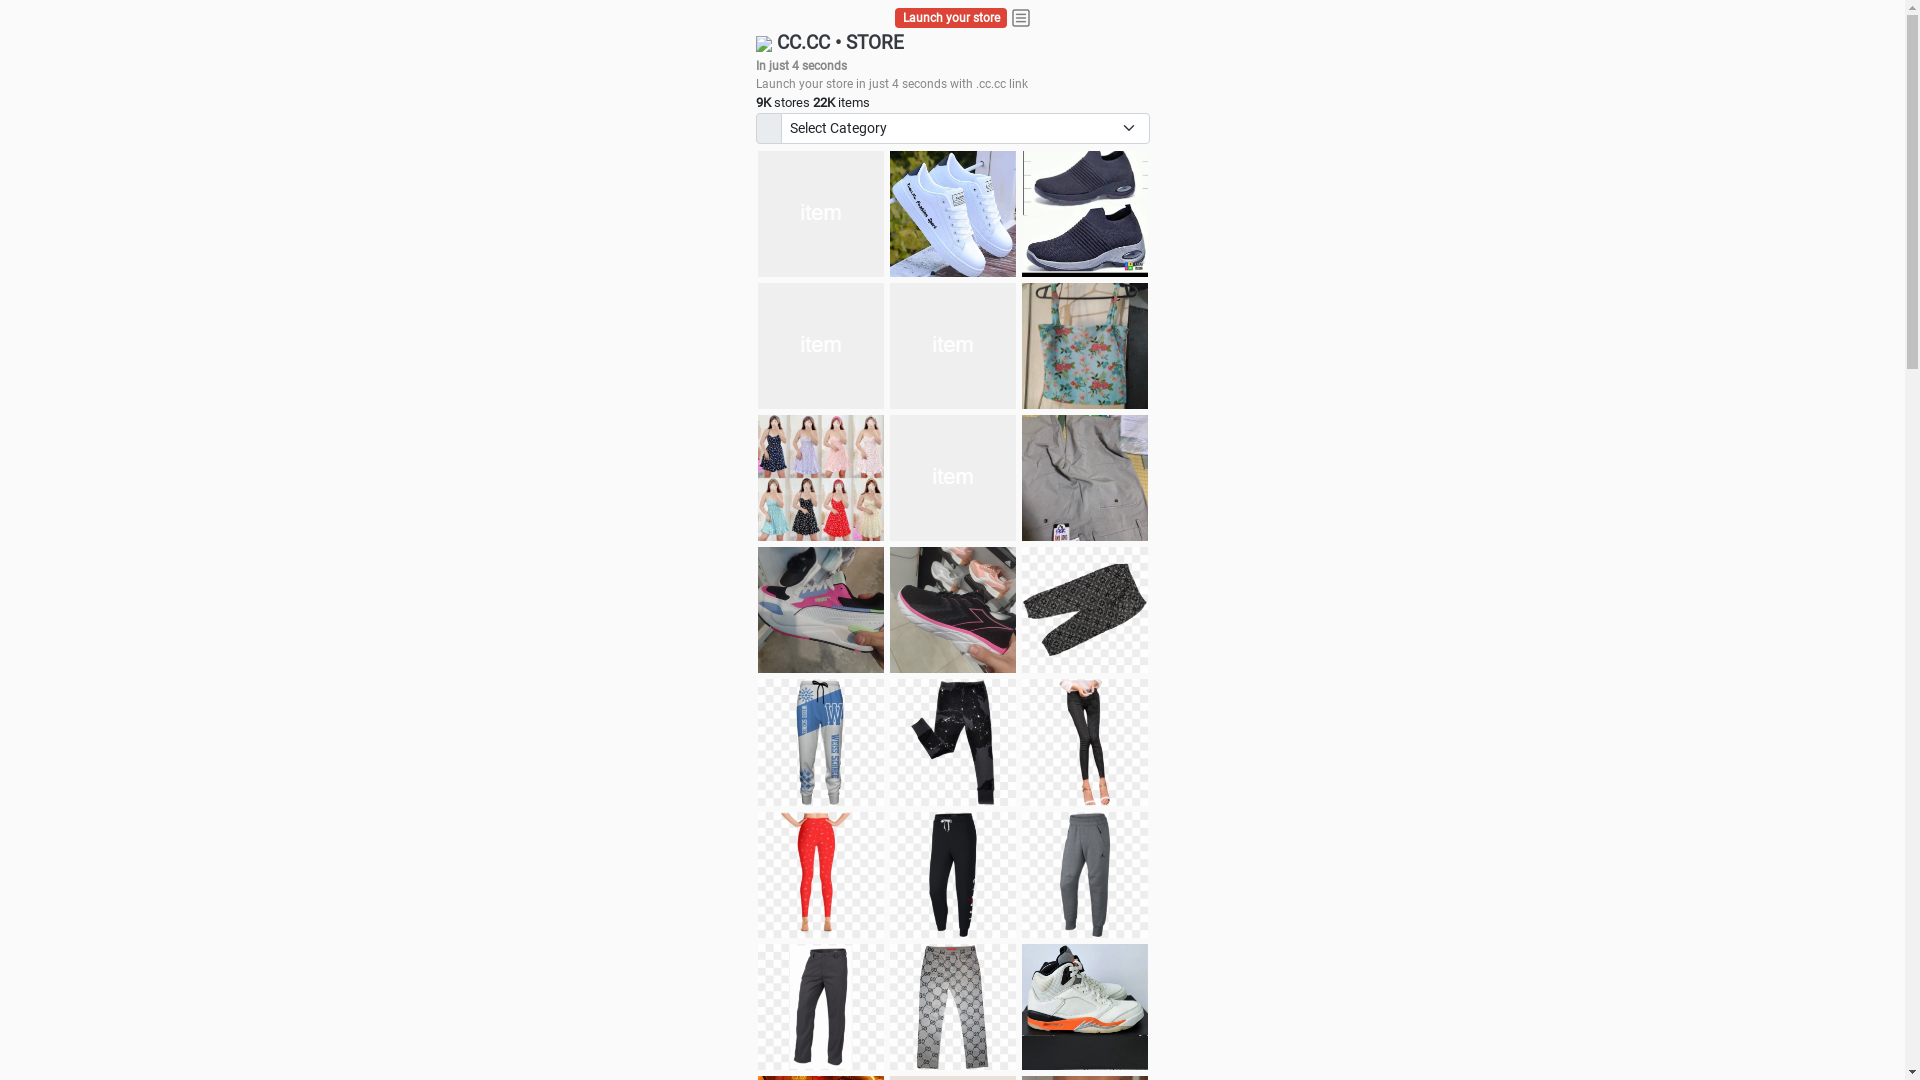  What do you see at coordinates (821, 346) in the screenshot?
I see `Shoes for boys` at bounding box center [821, 346].